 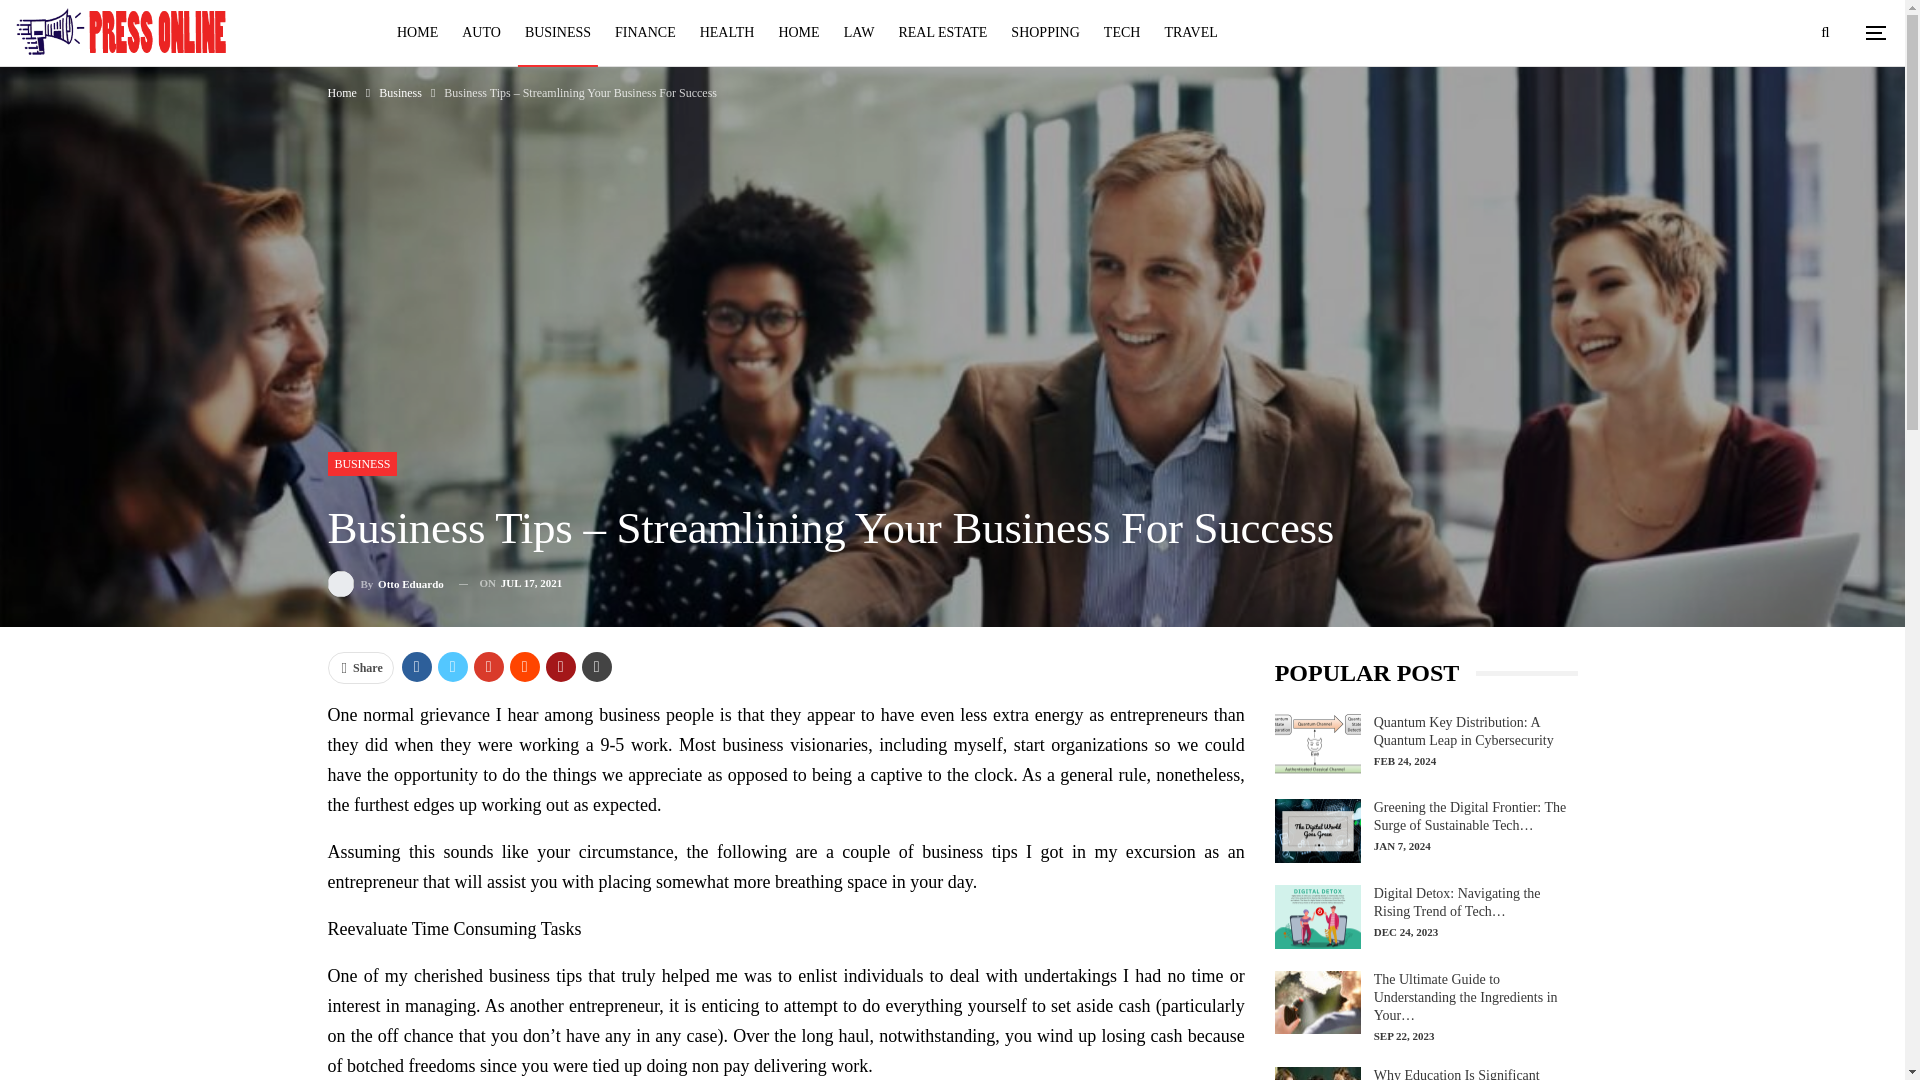 What do you see at coordinates (1190, 32) in the screenshot?
I see `TRAVEL` at bounding box center [1190, 32].